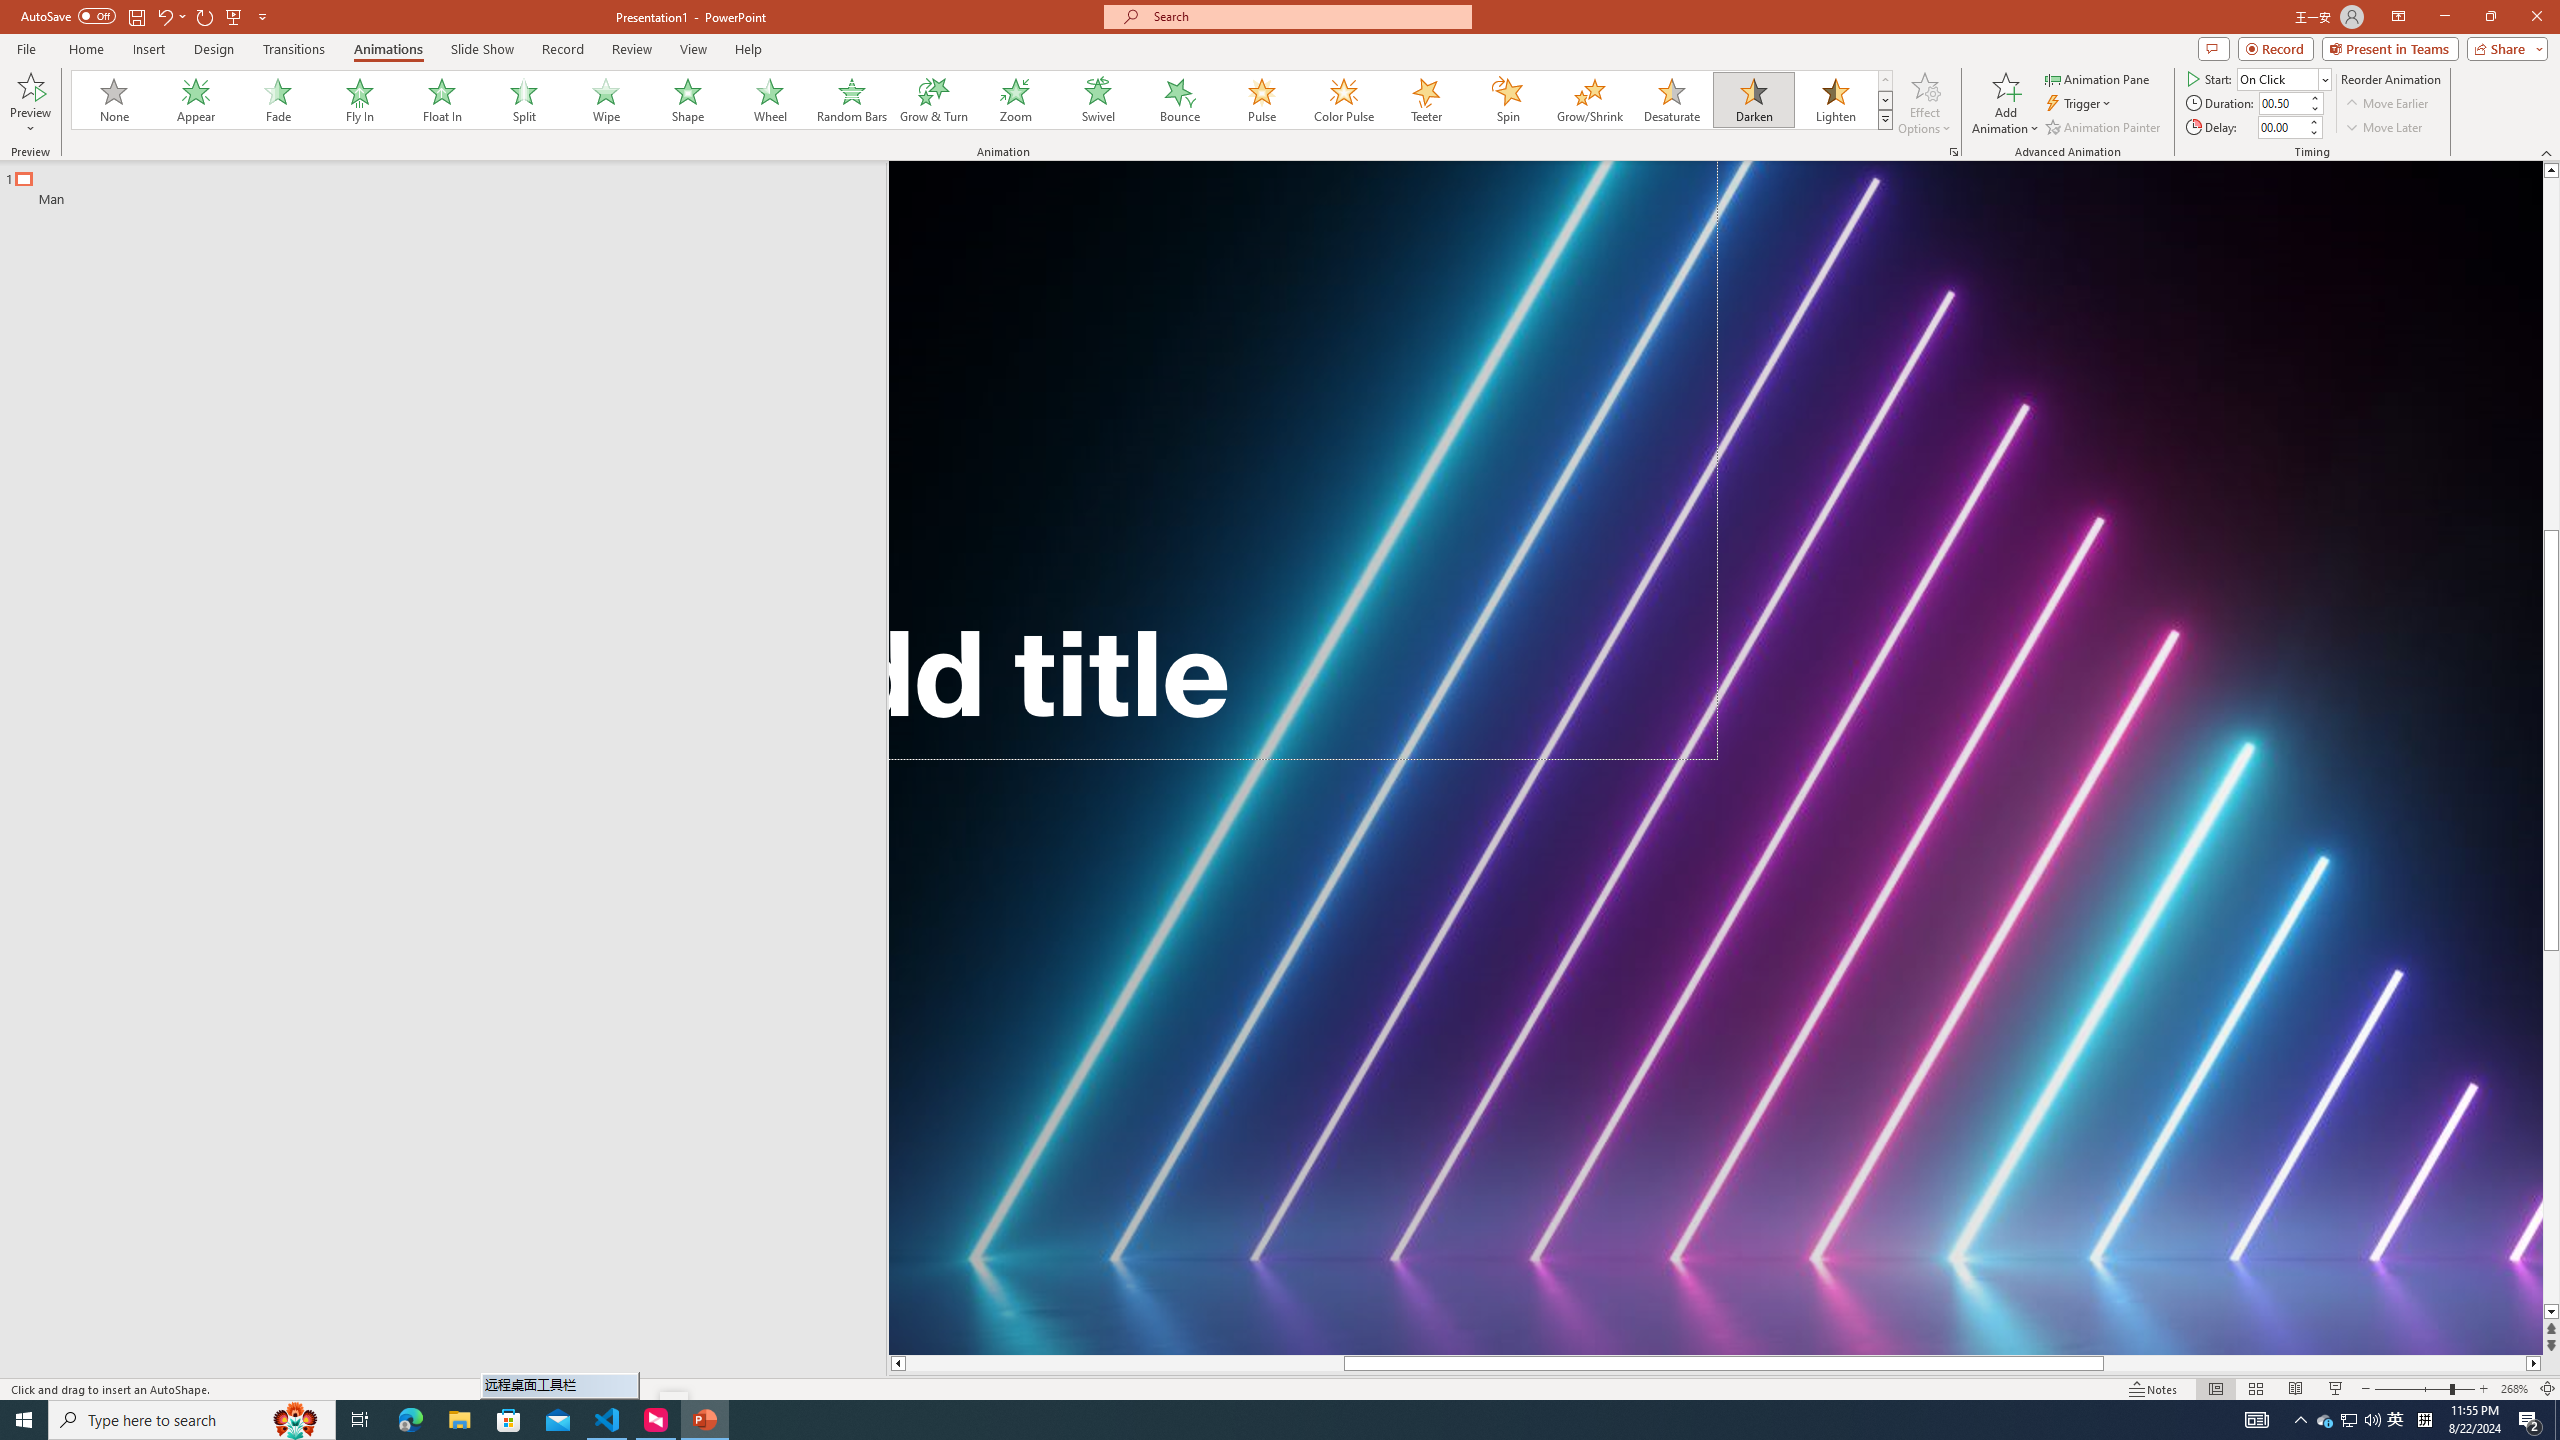  I want to click on Swivel, so click(1098, 100).